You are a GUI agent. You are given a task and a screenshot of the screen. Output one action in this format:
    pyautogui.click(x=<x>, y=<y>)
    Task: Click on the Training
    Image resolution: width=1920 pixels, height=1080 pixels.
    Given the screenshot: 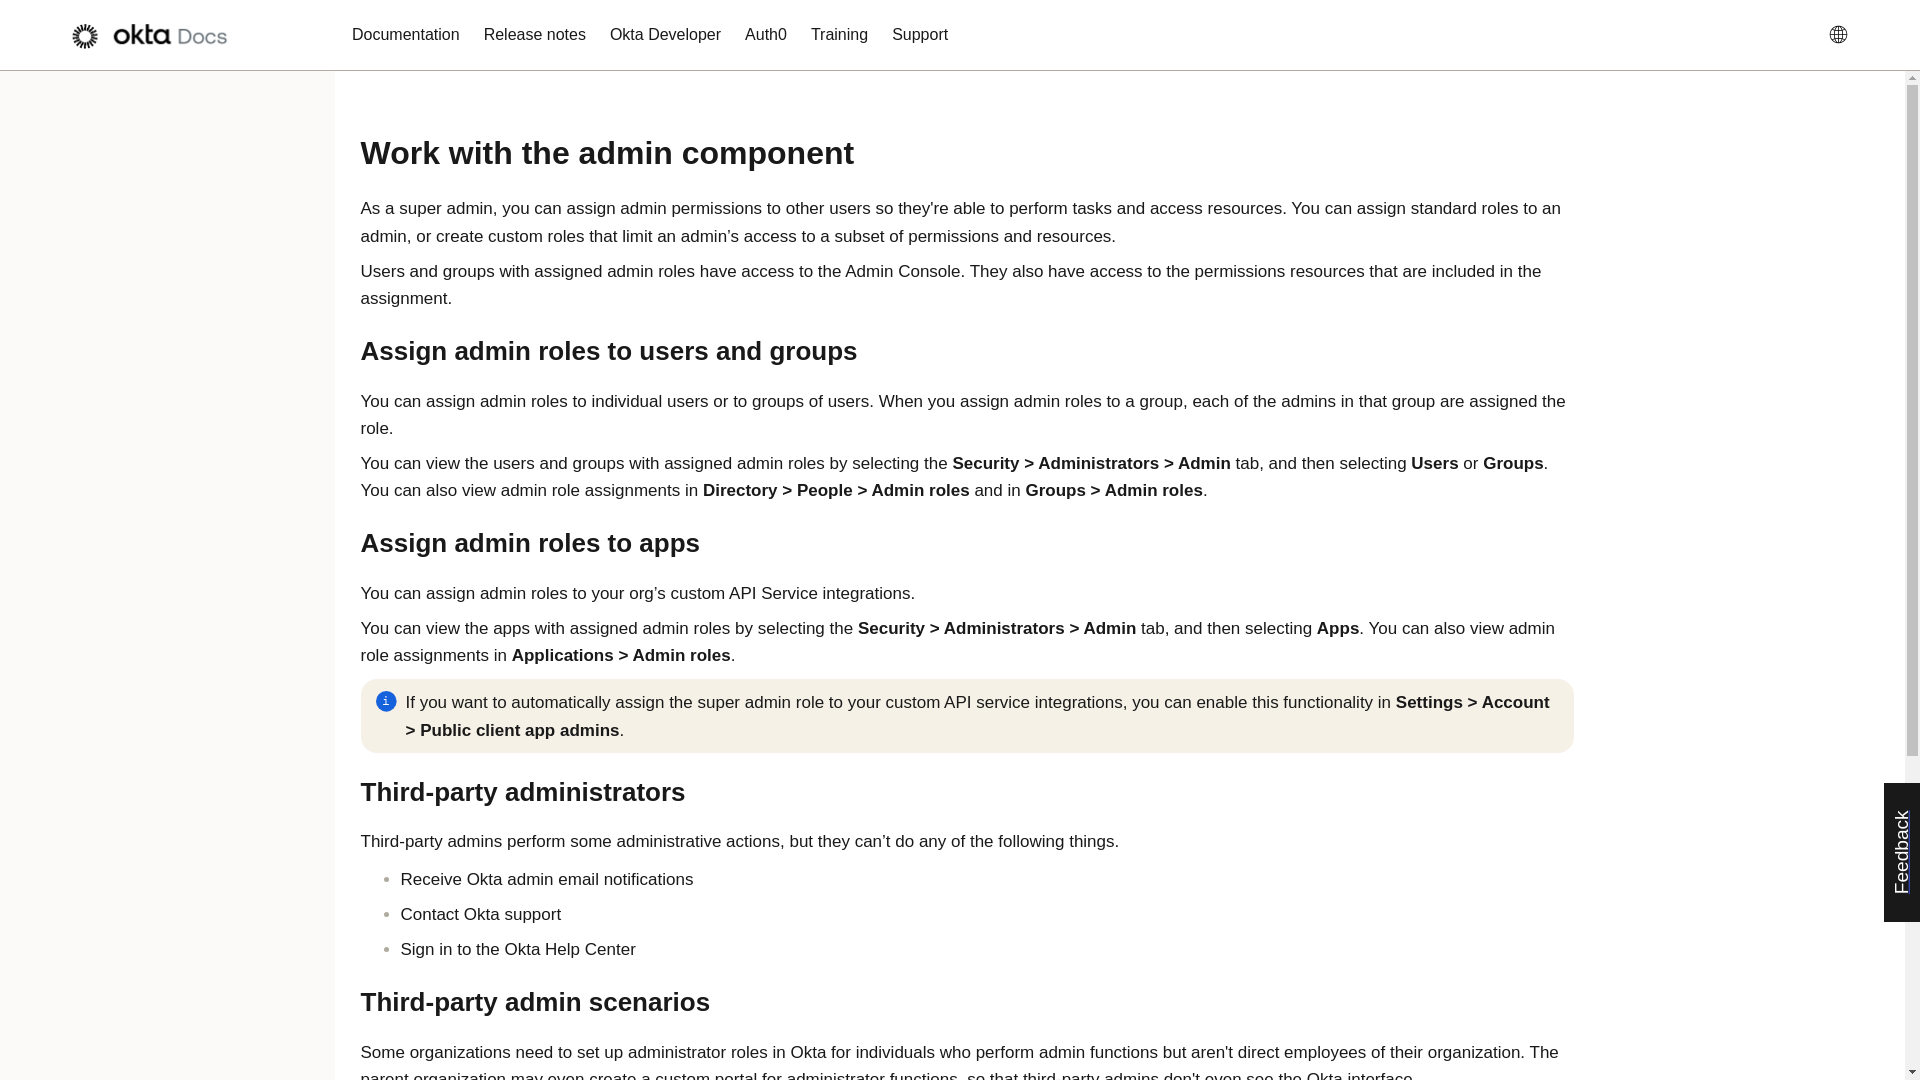 What is the action you would take?
    pyautogui.click(x=838, y=35)
    